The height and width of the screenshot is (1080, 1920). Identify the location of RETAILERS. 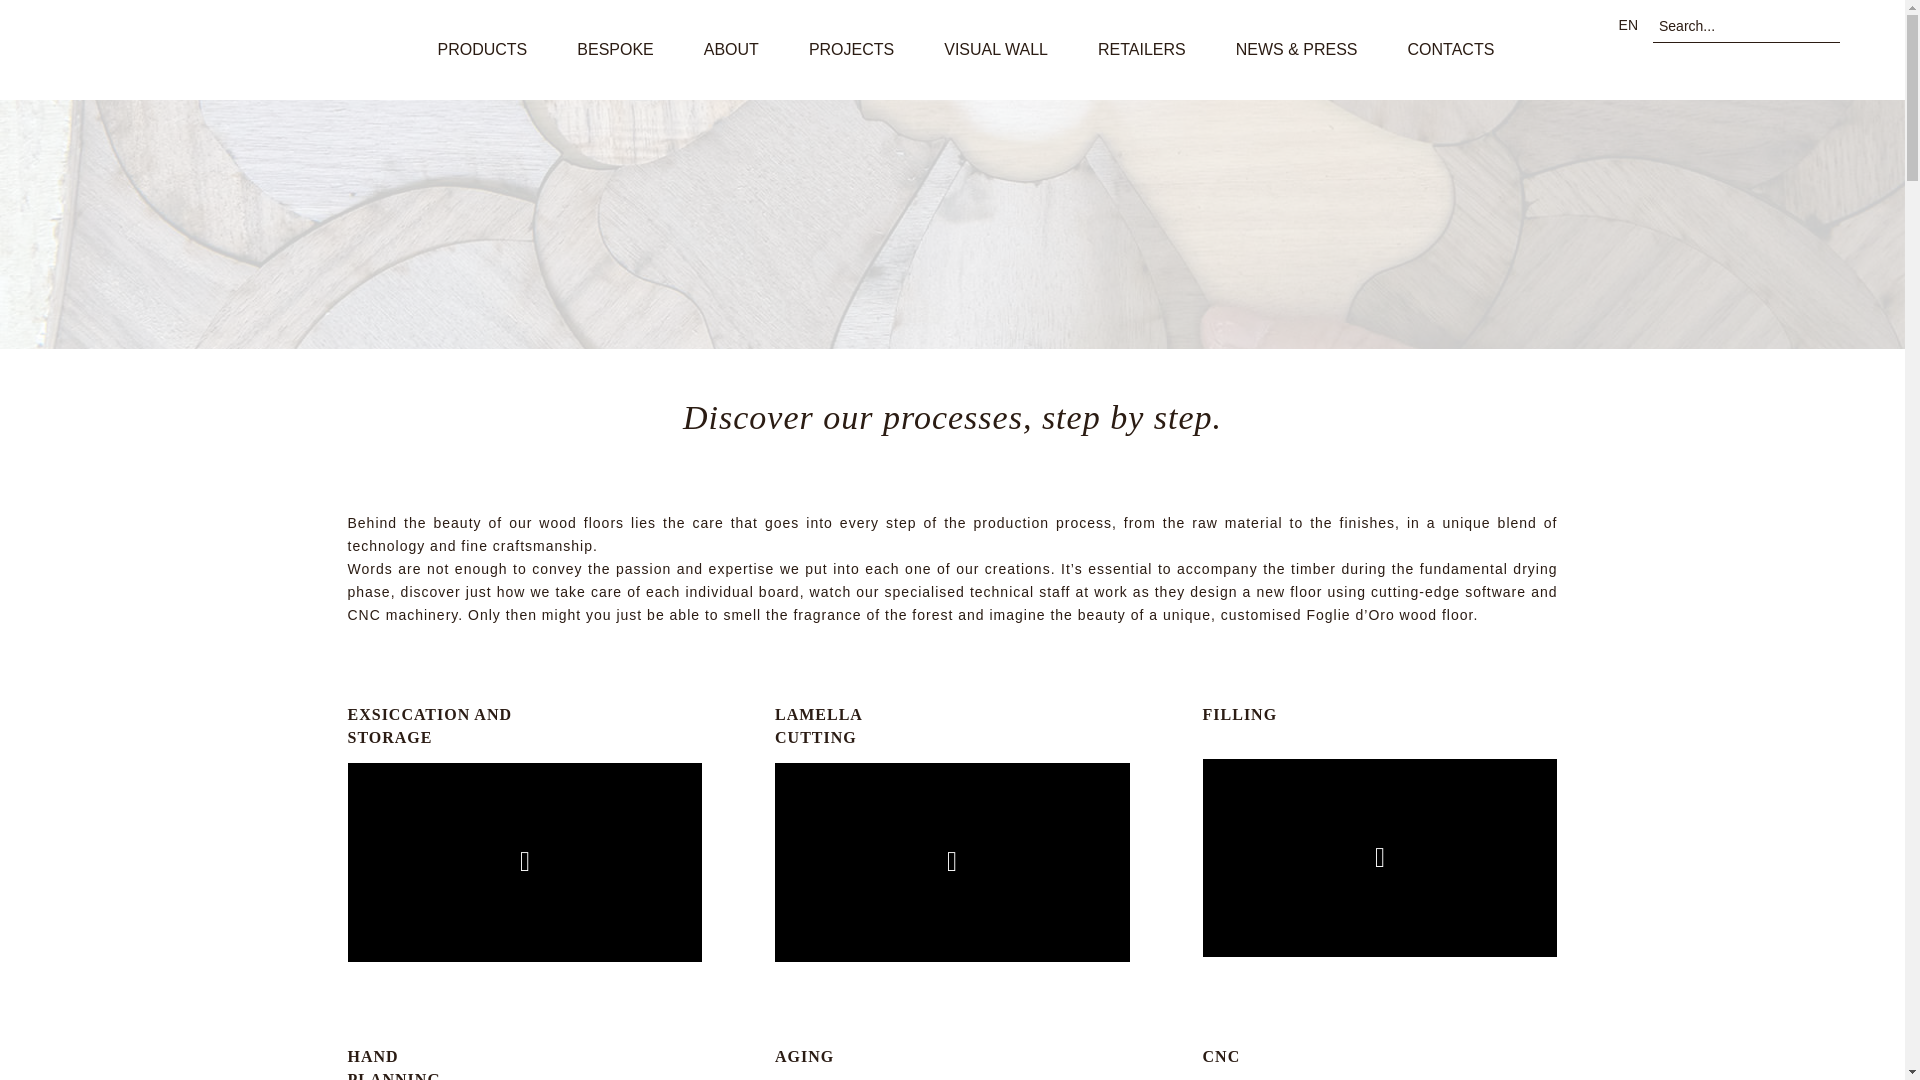
(1142, 50).